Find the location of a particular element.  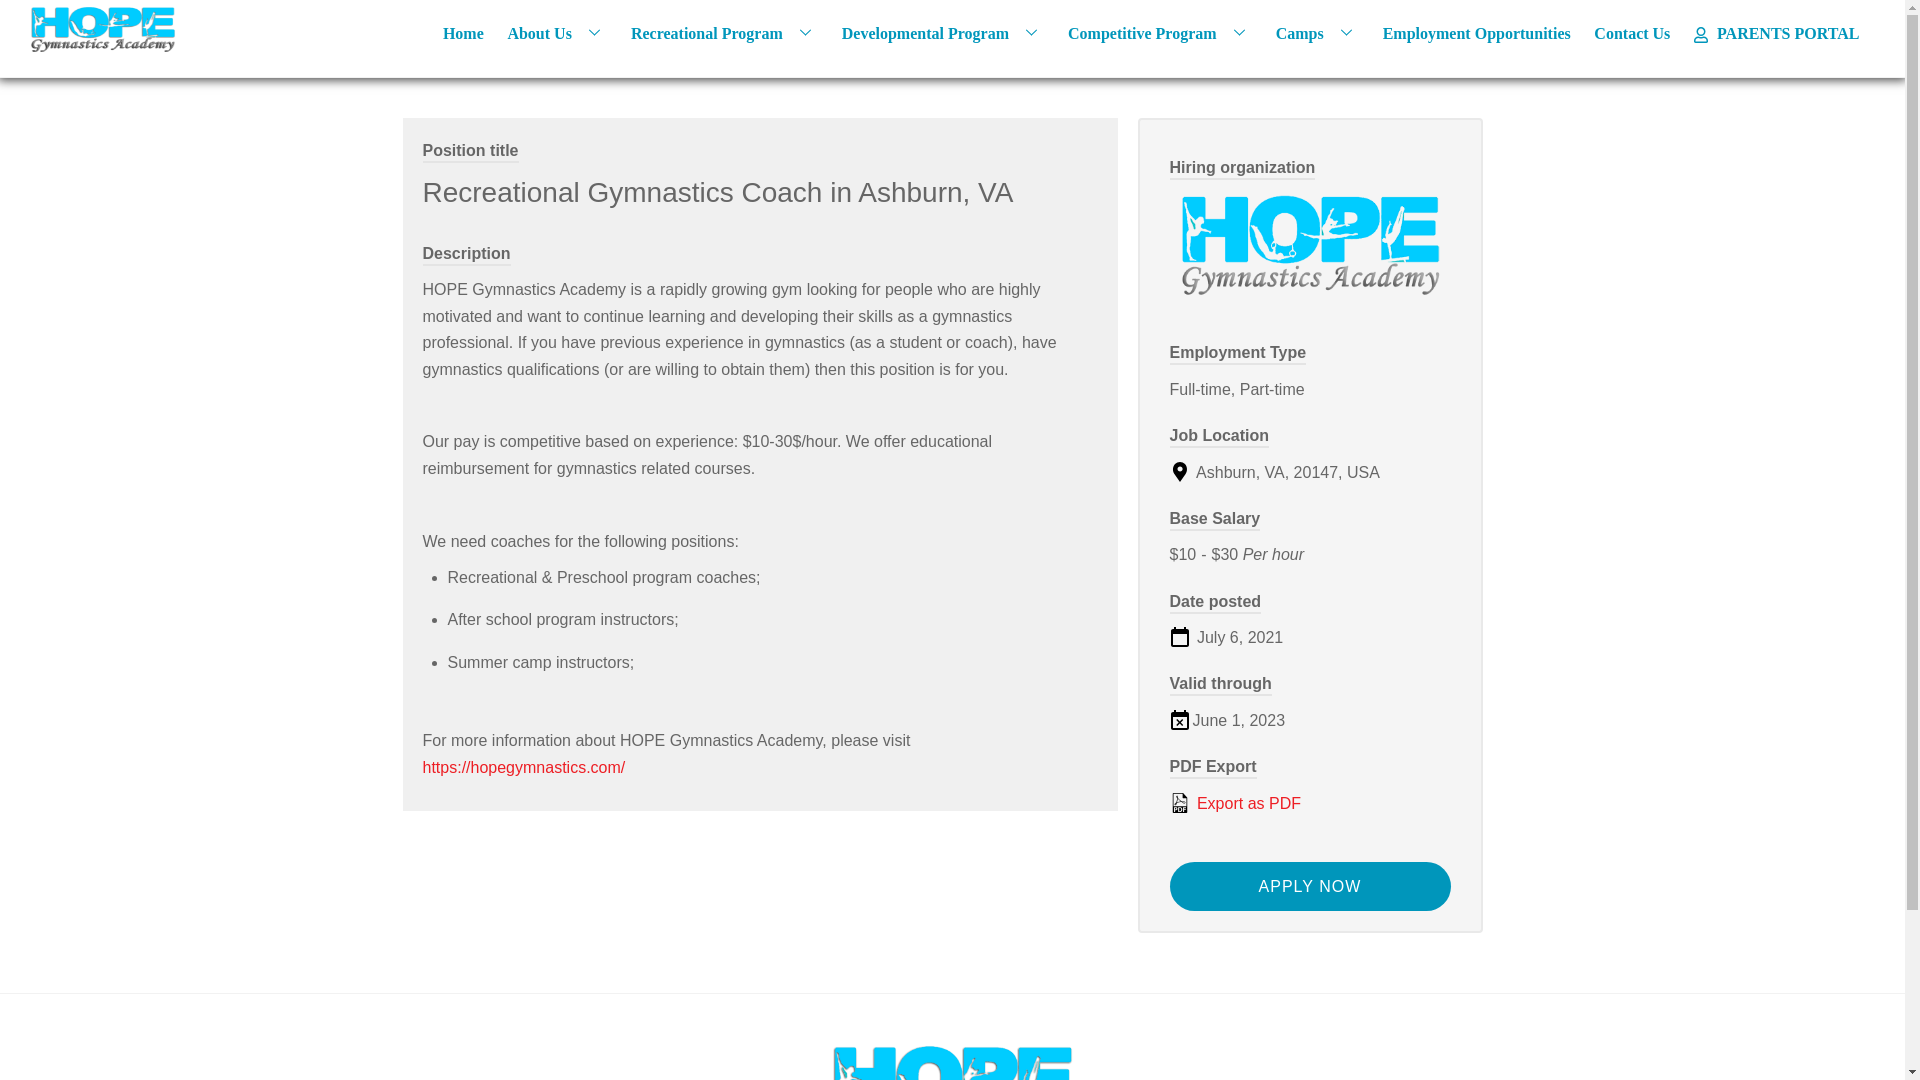

Employment Opportunities is located at coordinates (1476, 31).